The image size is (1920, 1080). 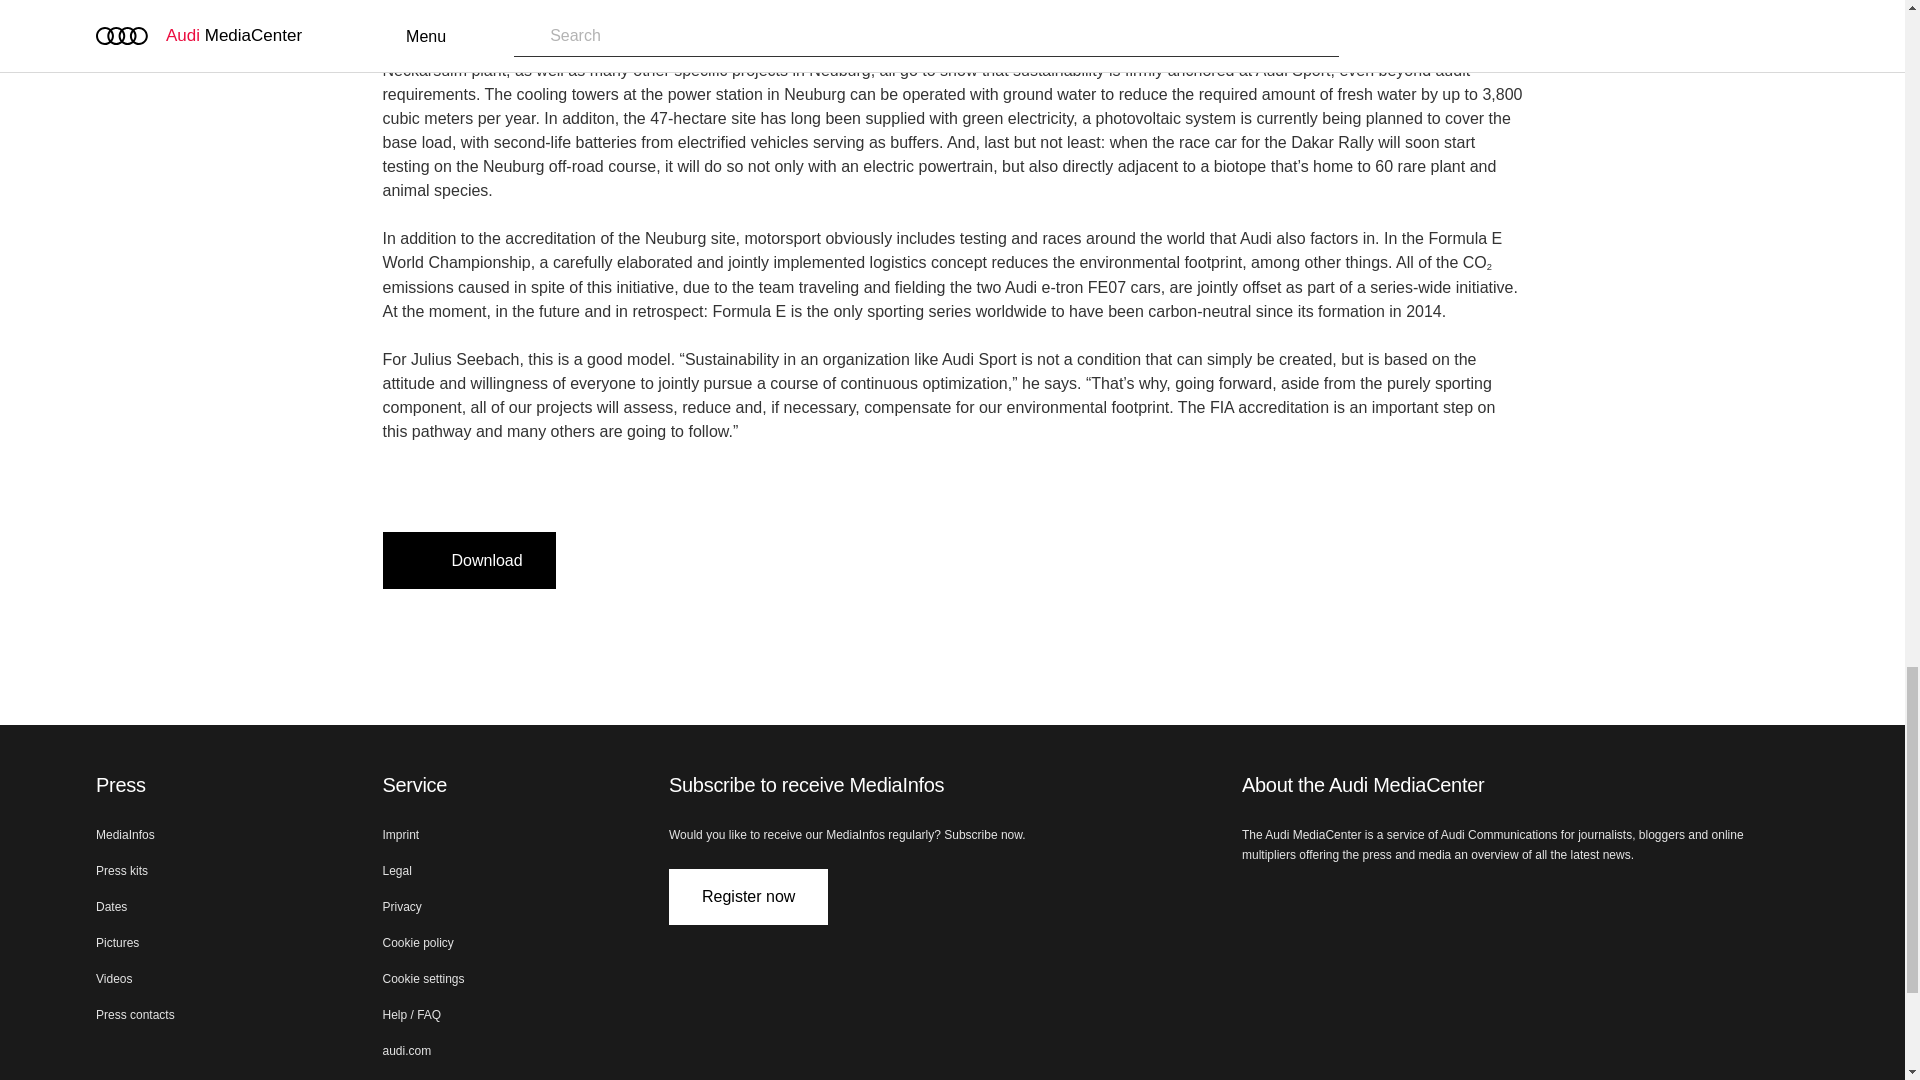 What do you see at coordinates (1398, 900) in the screenshot?
I see `Instagram` at bounding box center [1398, 900].